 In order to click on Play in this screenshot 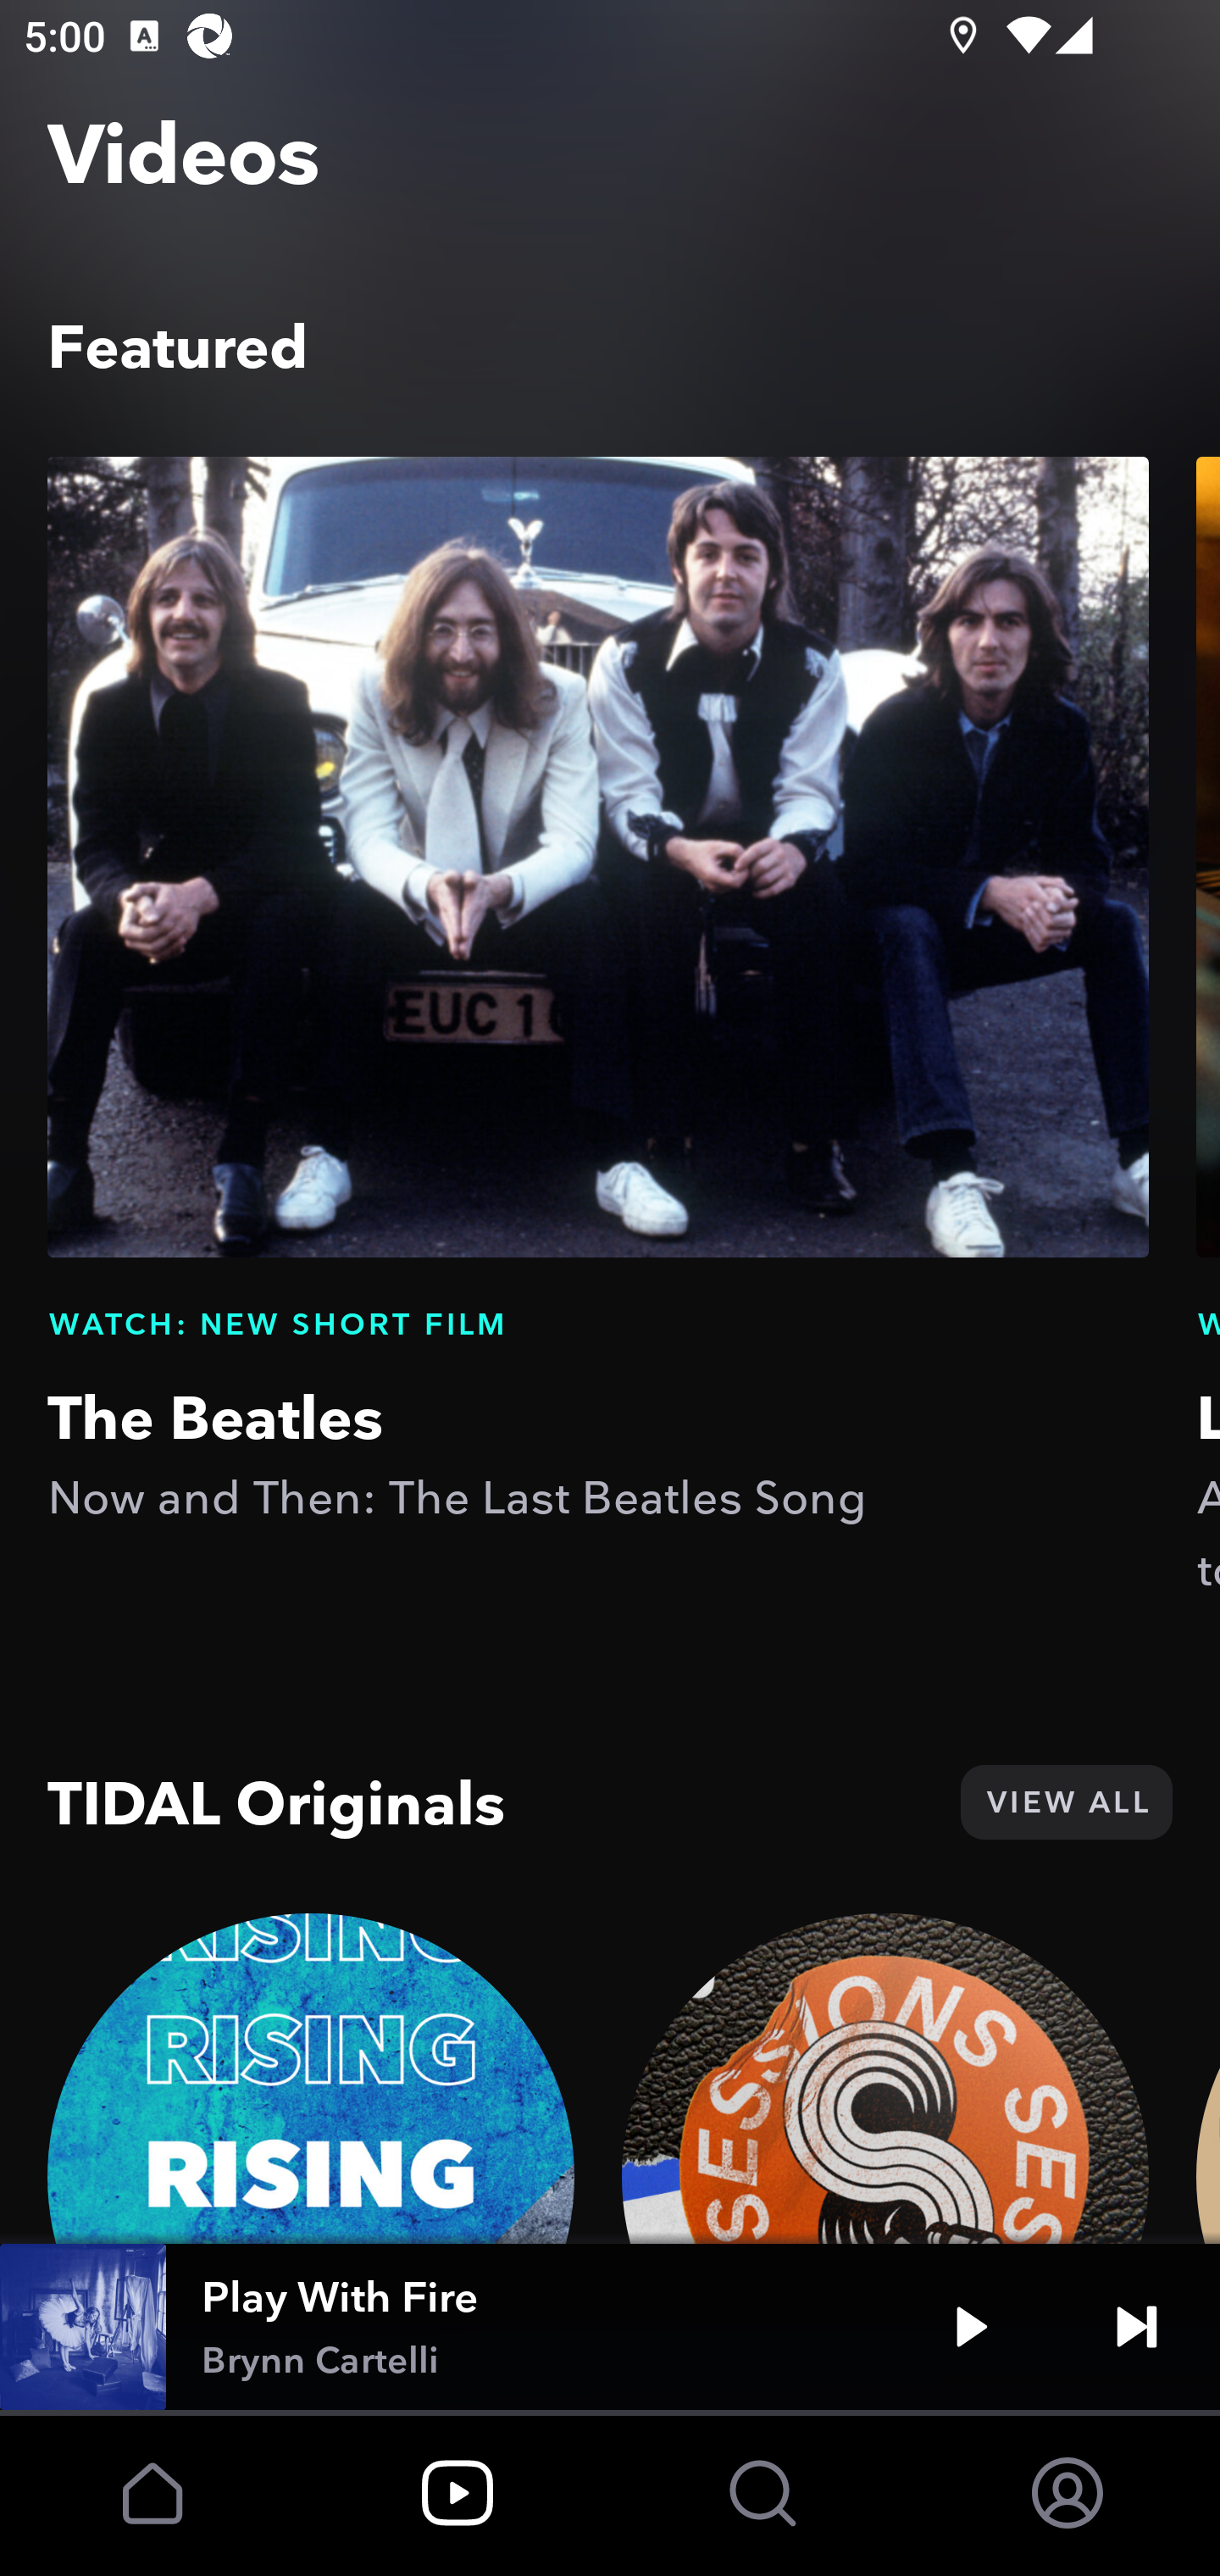, I will do `click(971, 2327)`.